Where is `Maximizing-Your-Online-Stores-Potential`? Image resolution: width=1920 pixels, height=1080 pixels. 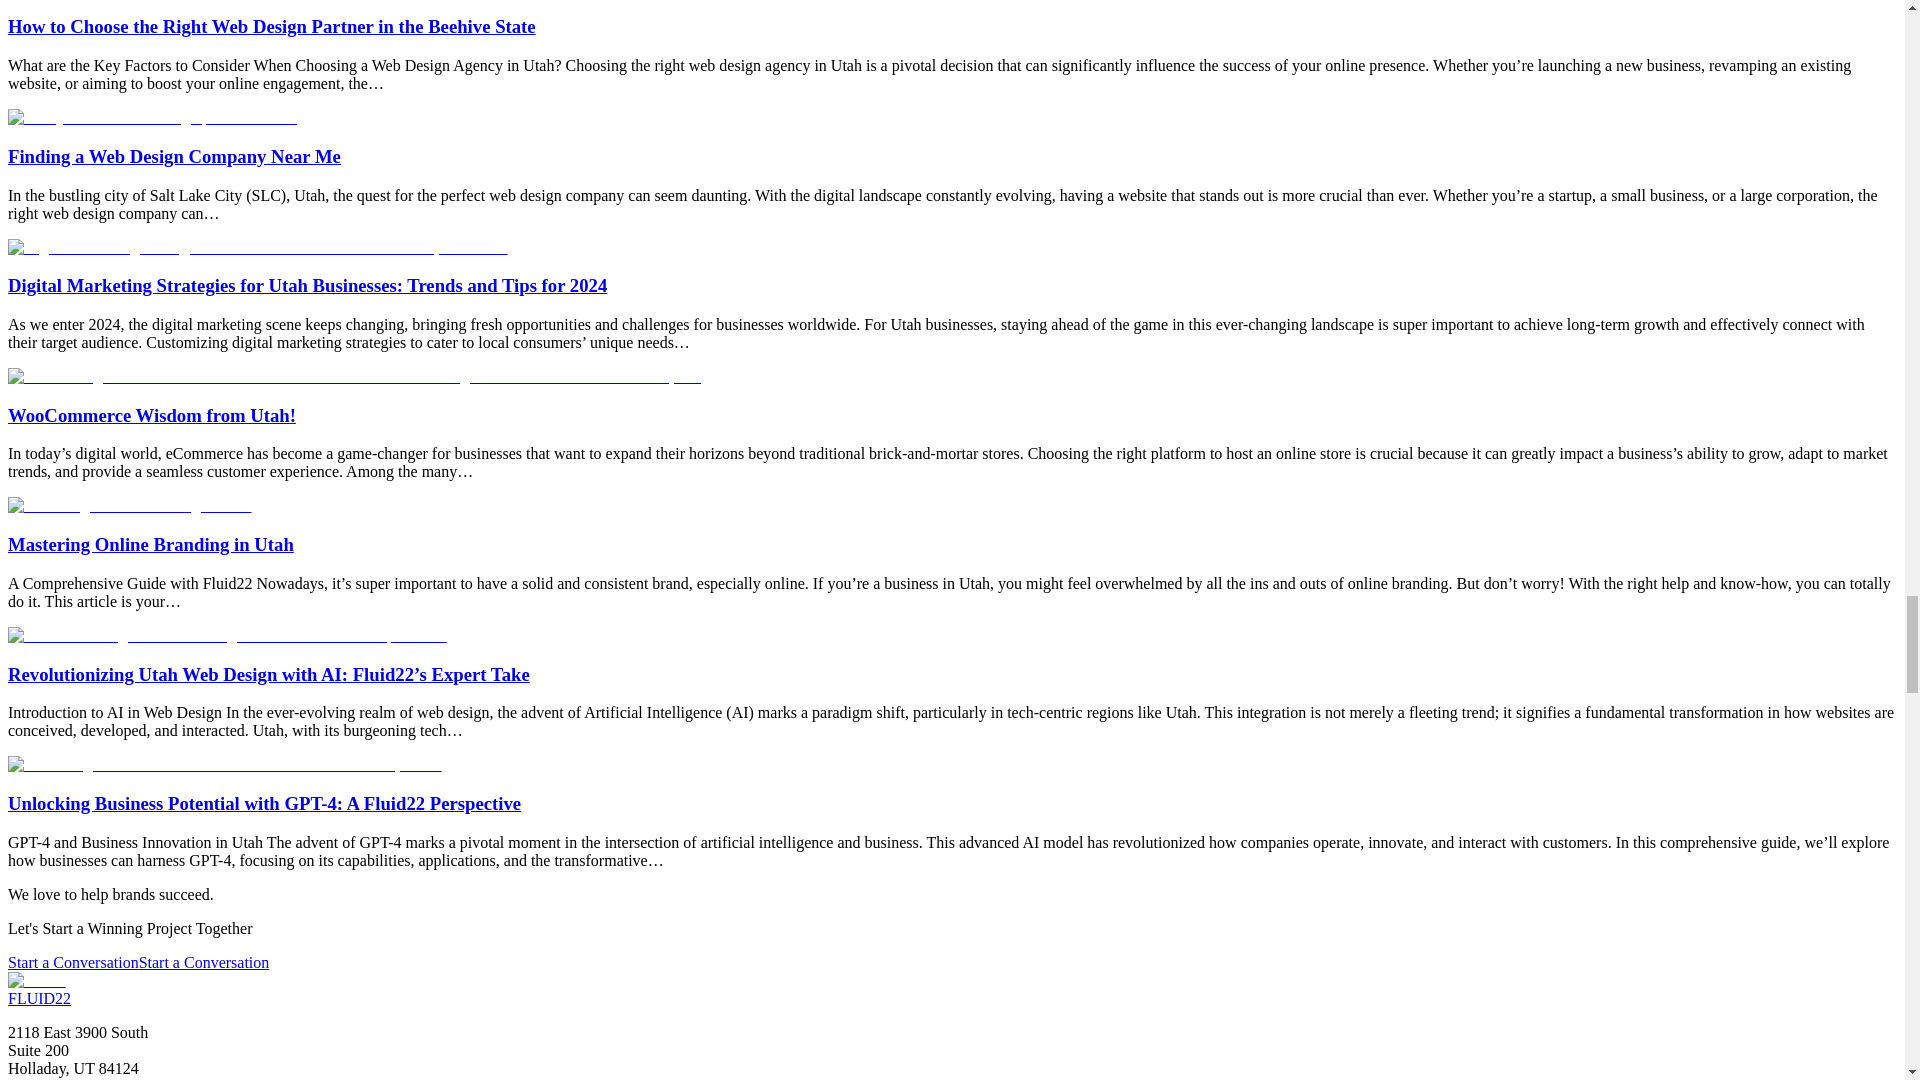 Maximizing-Your-Online-Stores-Potential is located at coordinates (354, 376).